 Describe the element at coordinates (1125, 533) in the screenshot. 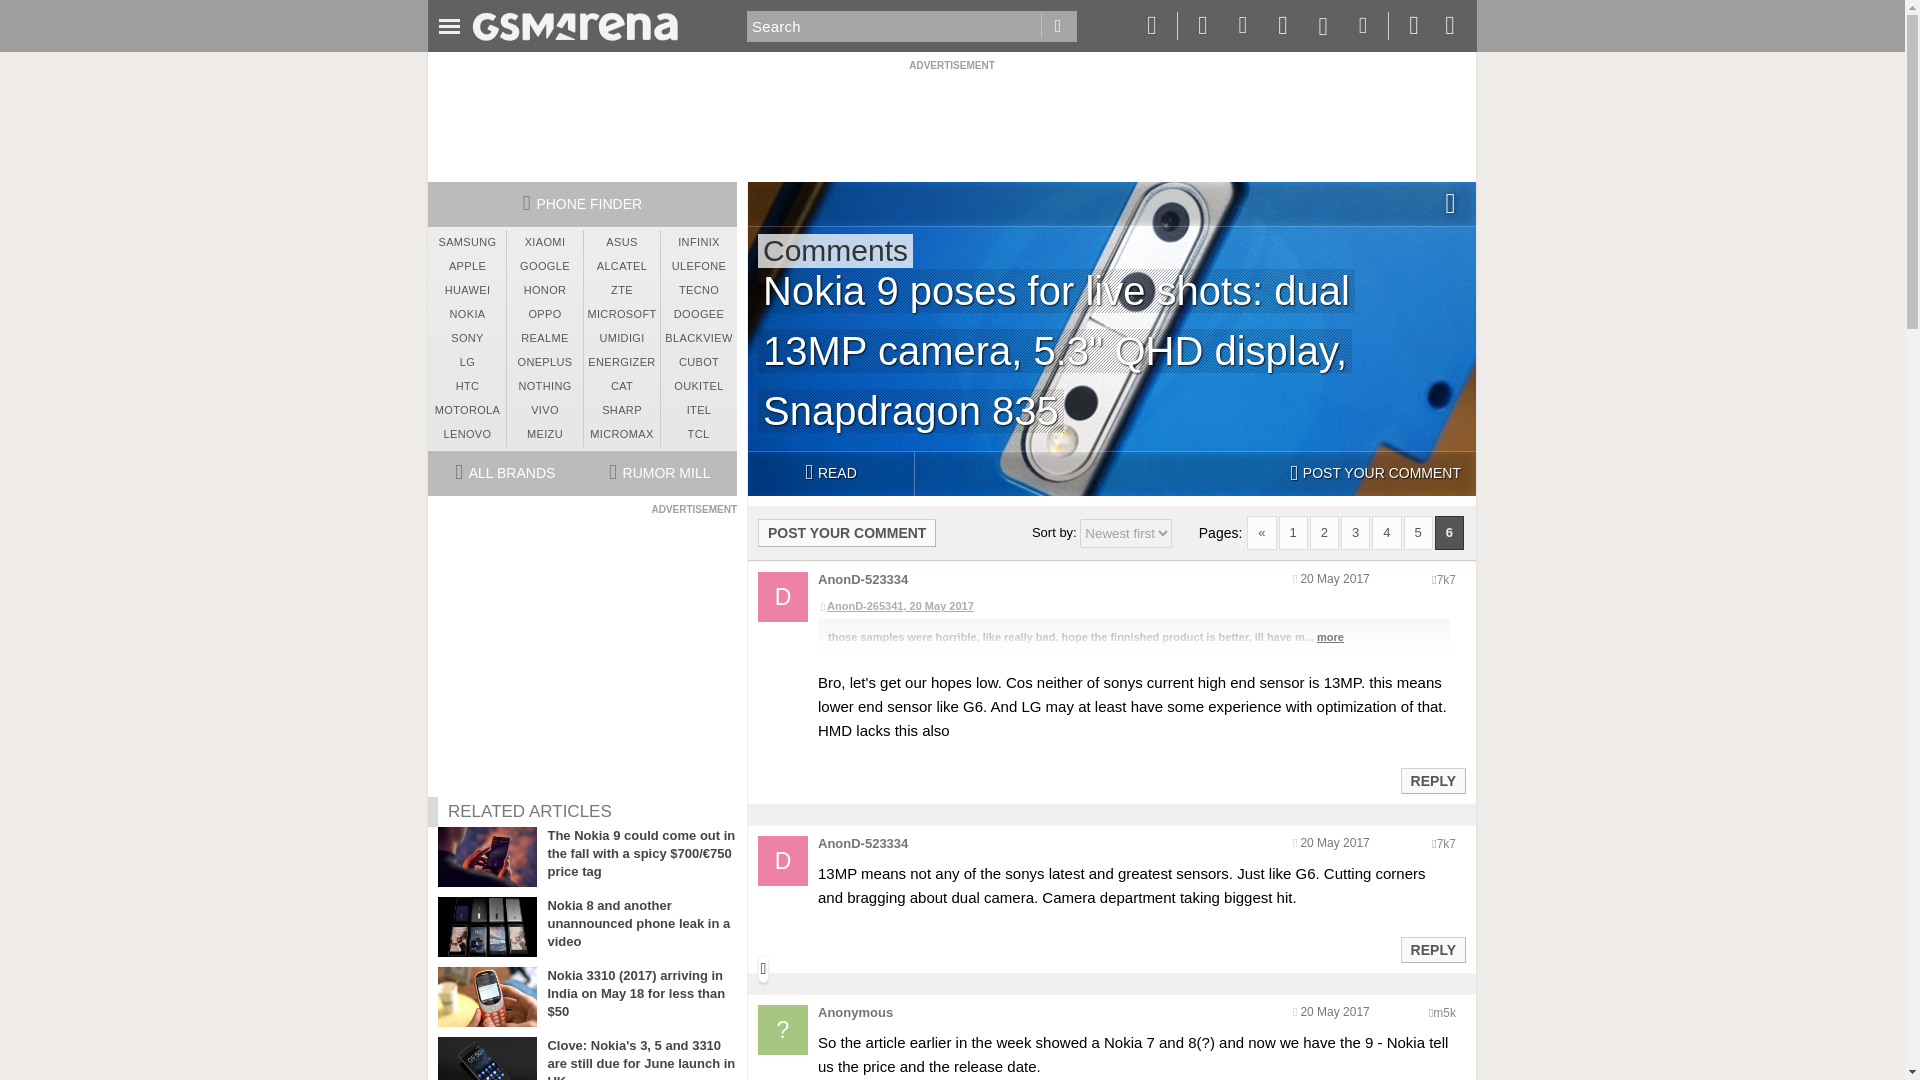

I see `Sort comments by` at that location.